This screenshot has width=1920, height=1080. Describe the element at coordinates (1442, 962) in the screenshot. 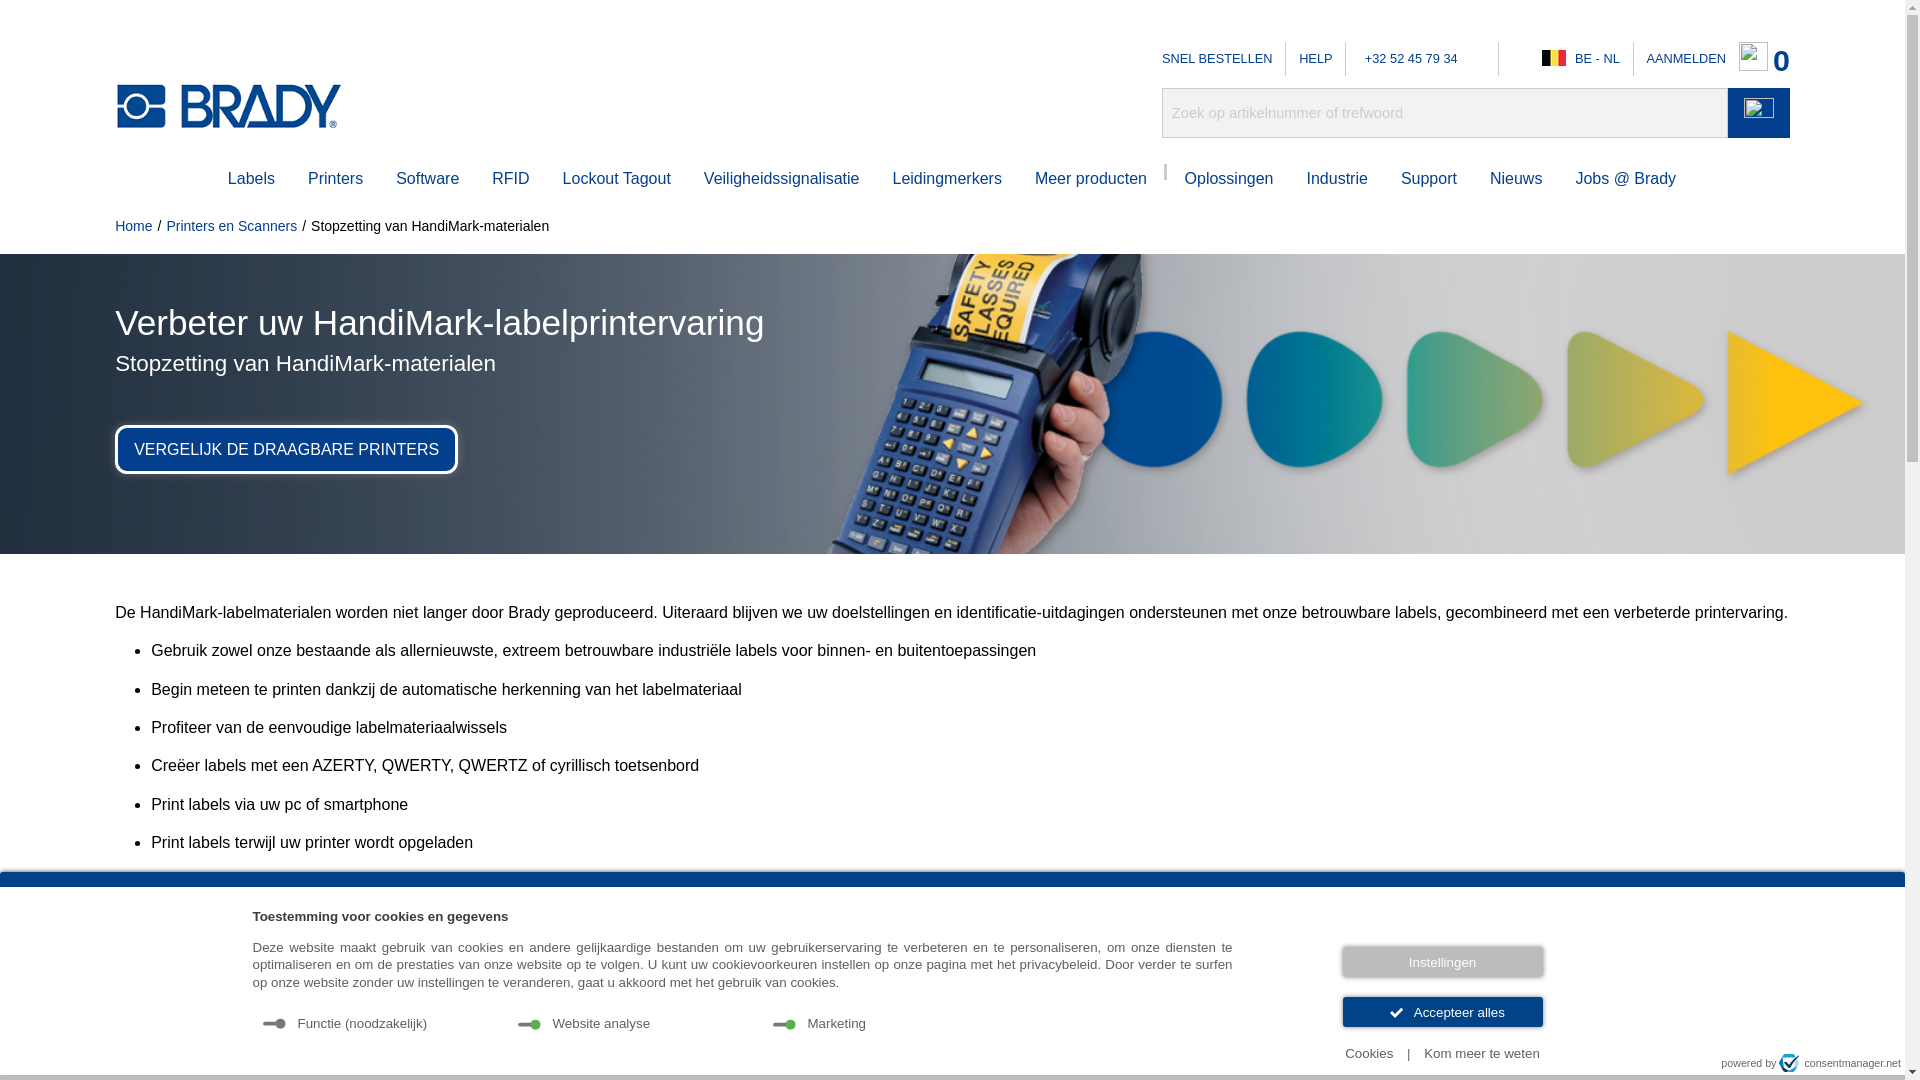

I see `Instellingen` at that location.